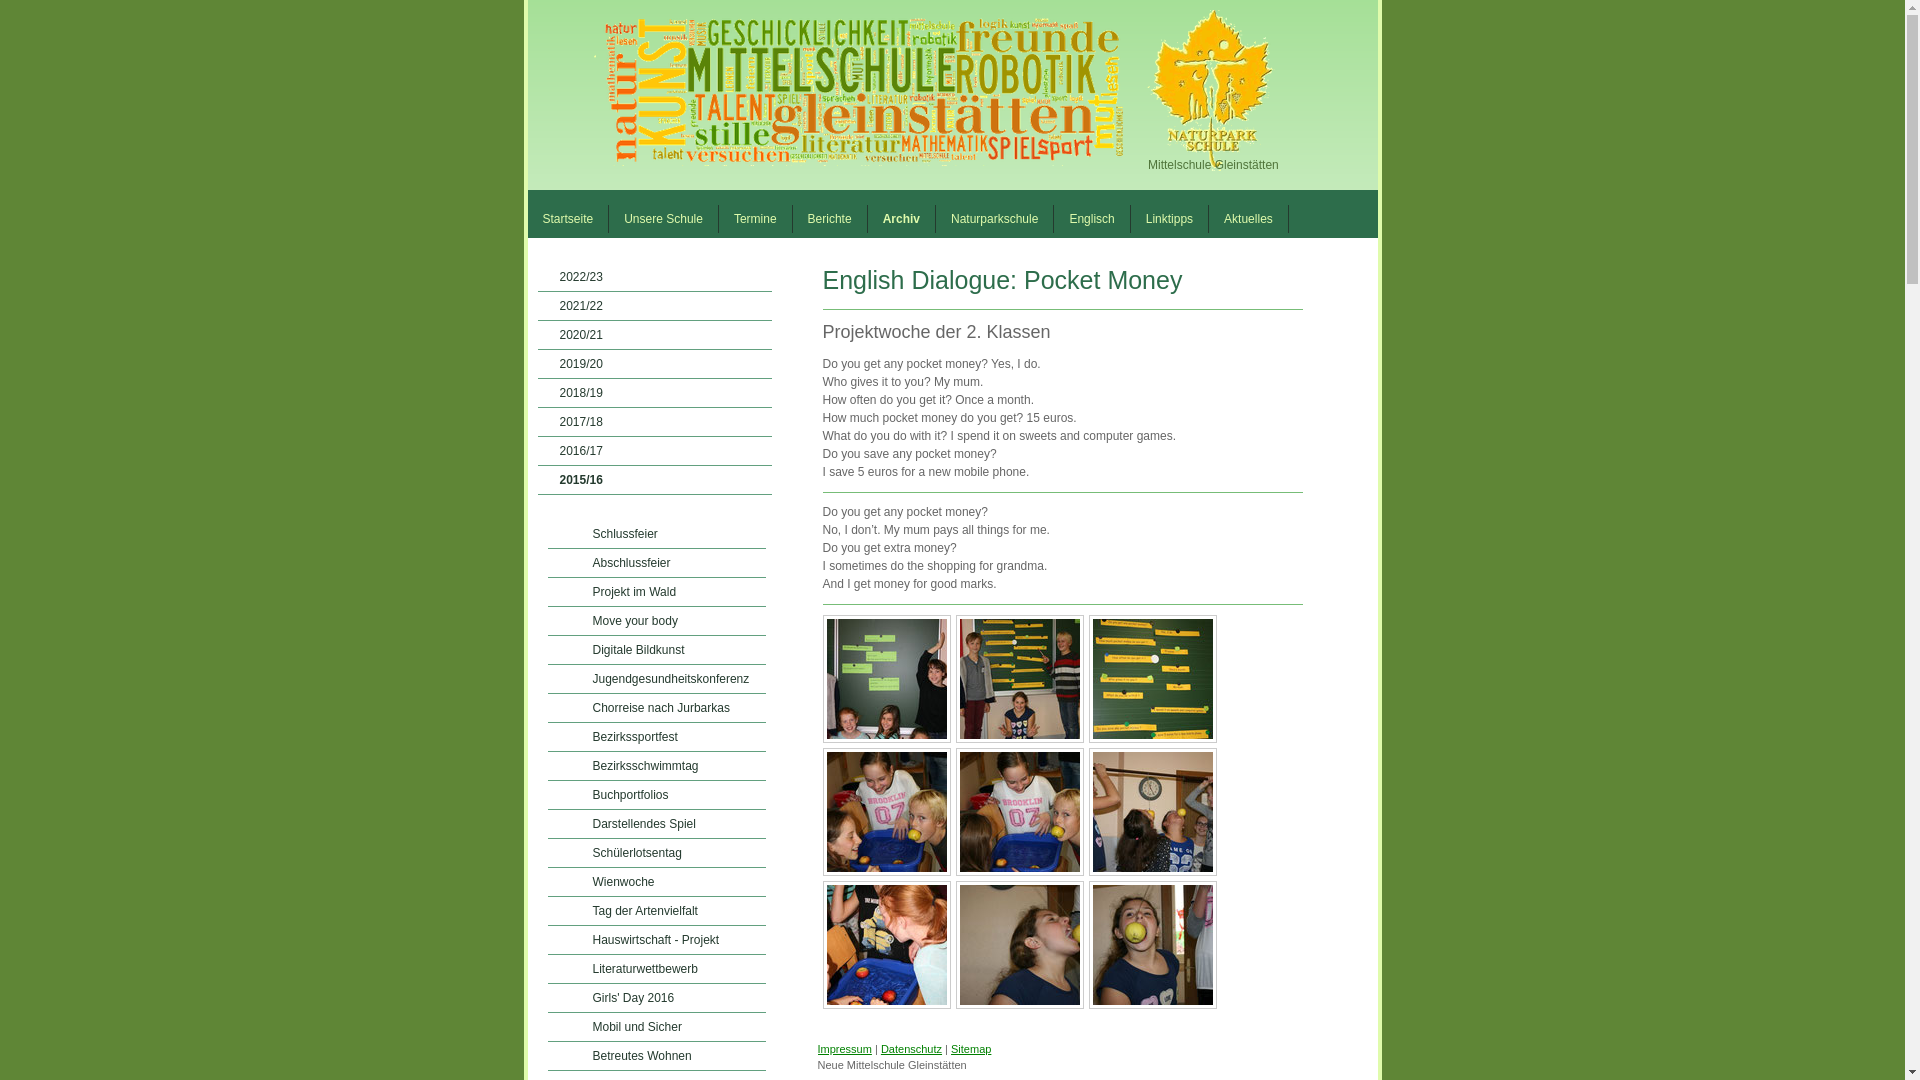  What do you see at coordinates (656, 940) in the screenshot?
I see `Hauswirtschaft - Projekt` at bounding box center [656, 940].